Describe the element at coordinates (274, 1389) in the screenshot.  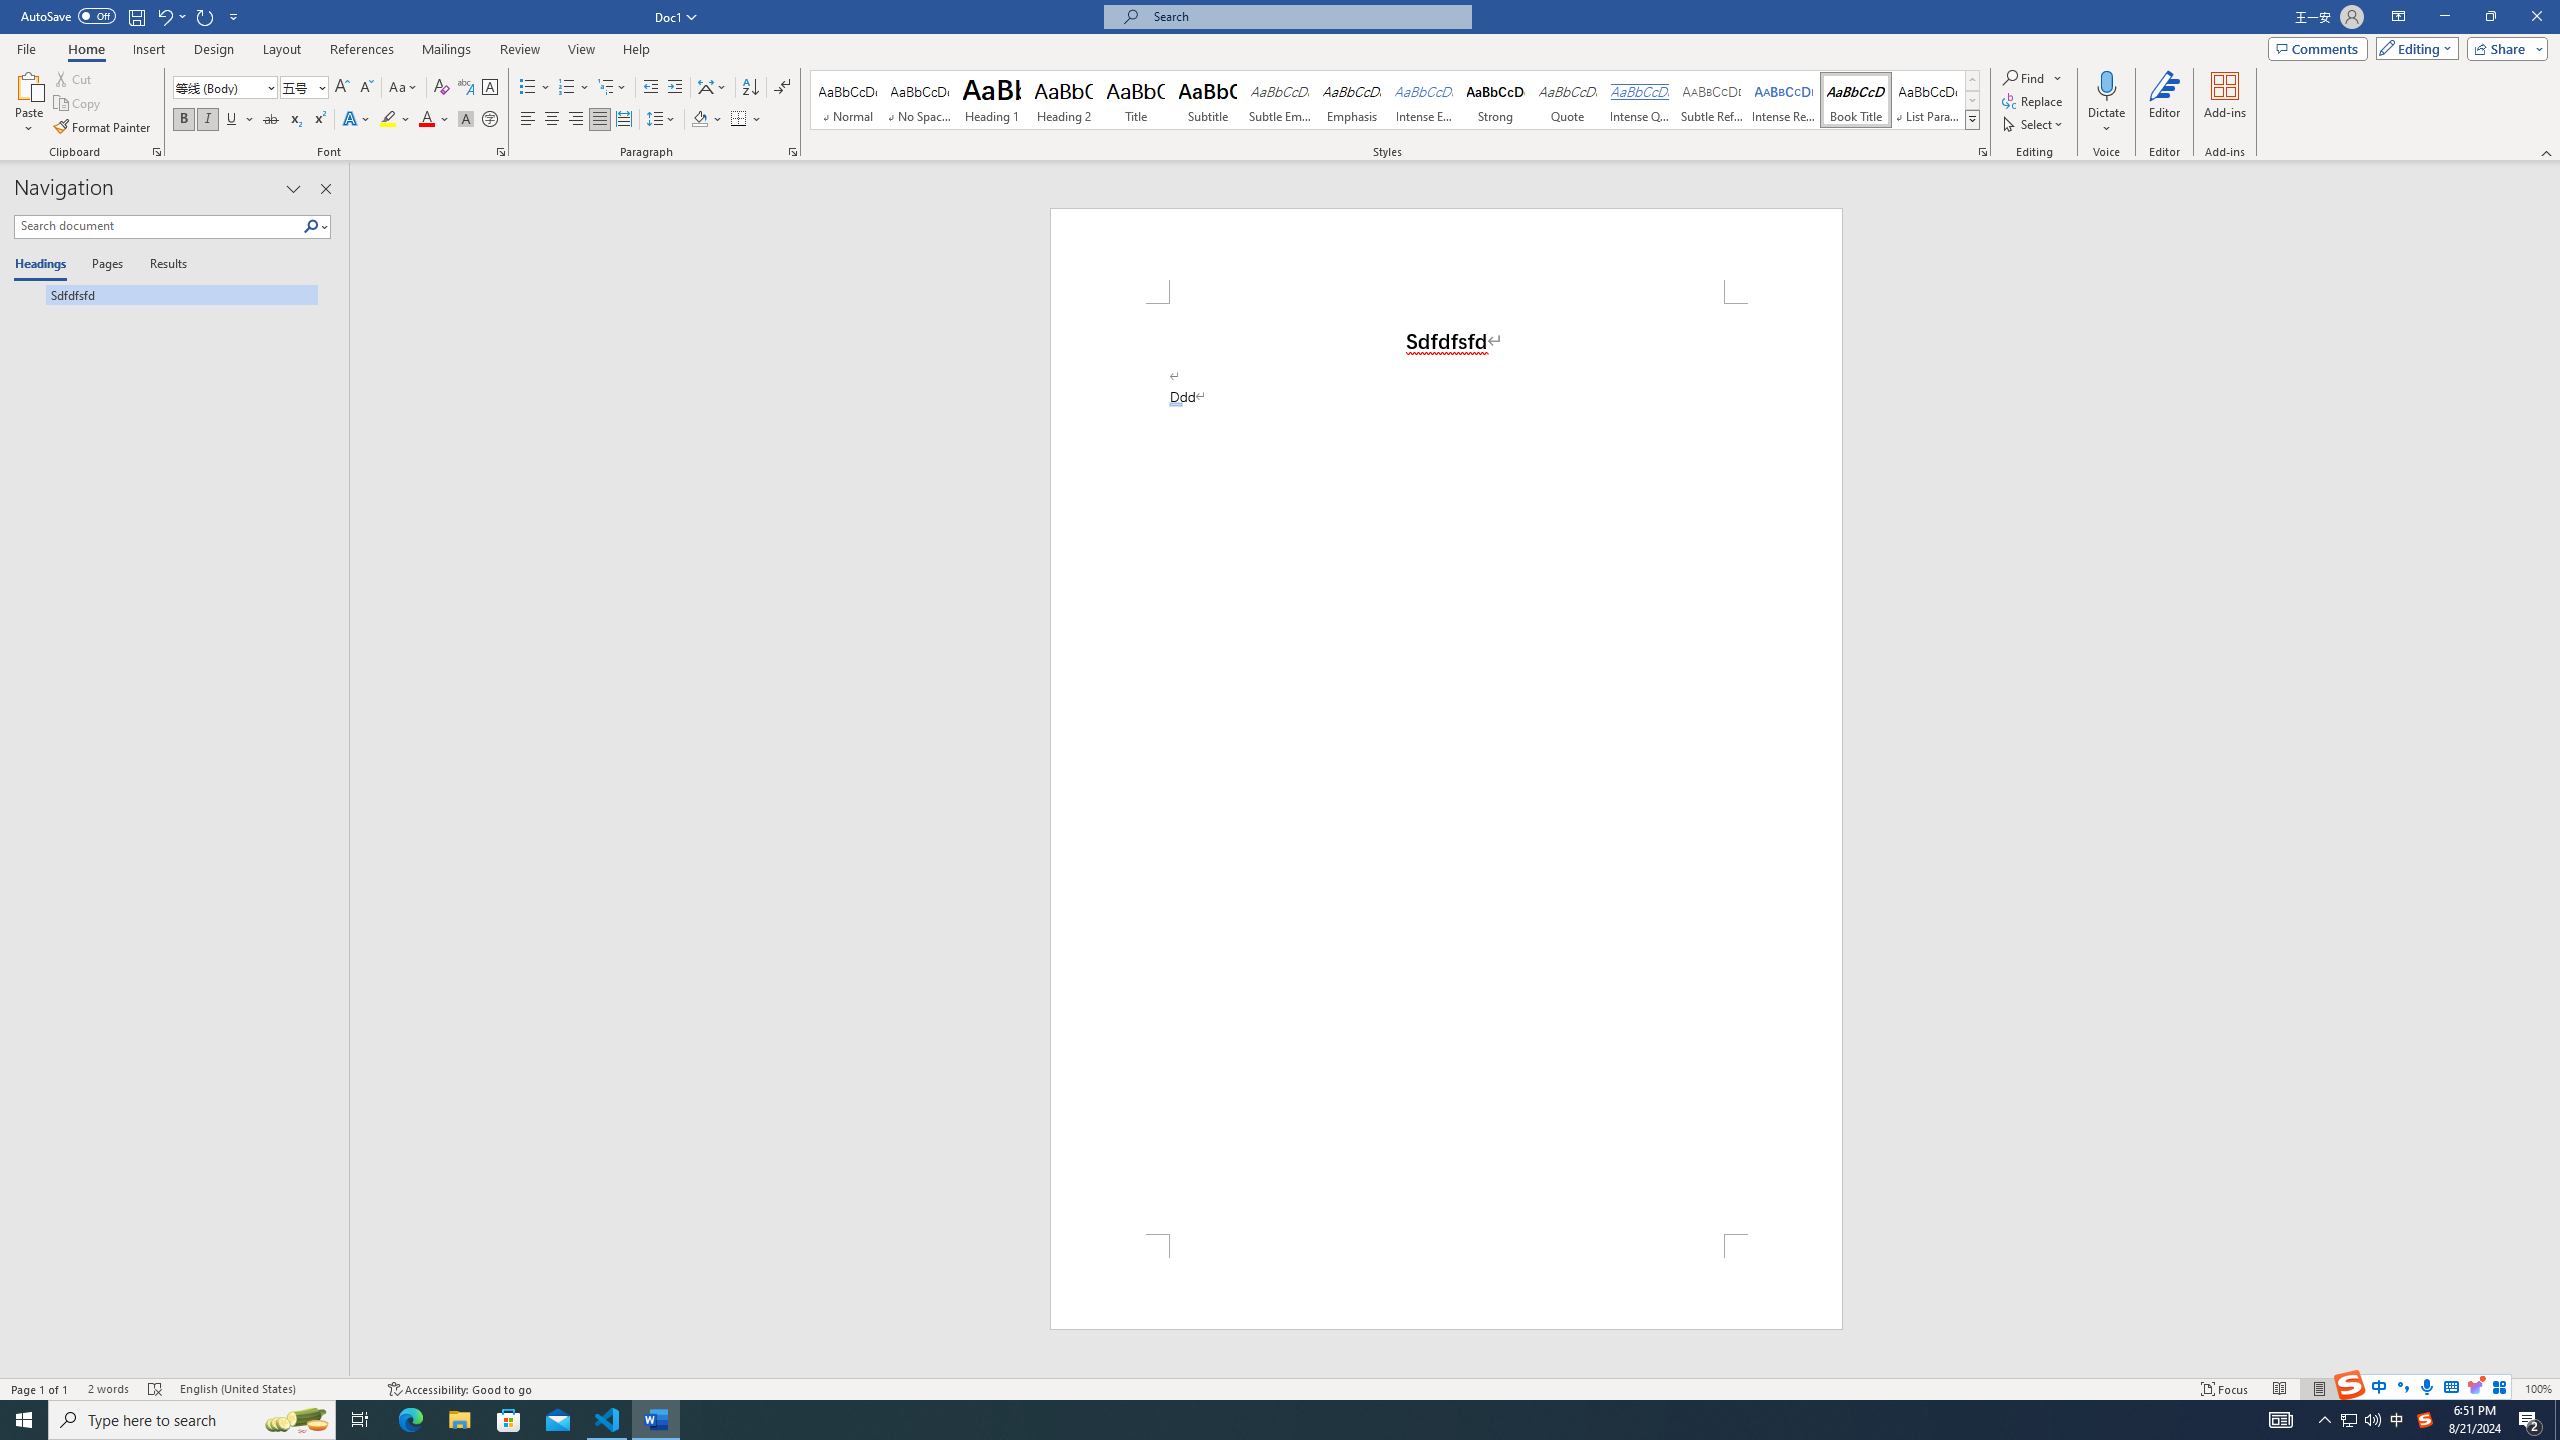
I see `Language English (United States)` at that location.